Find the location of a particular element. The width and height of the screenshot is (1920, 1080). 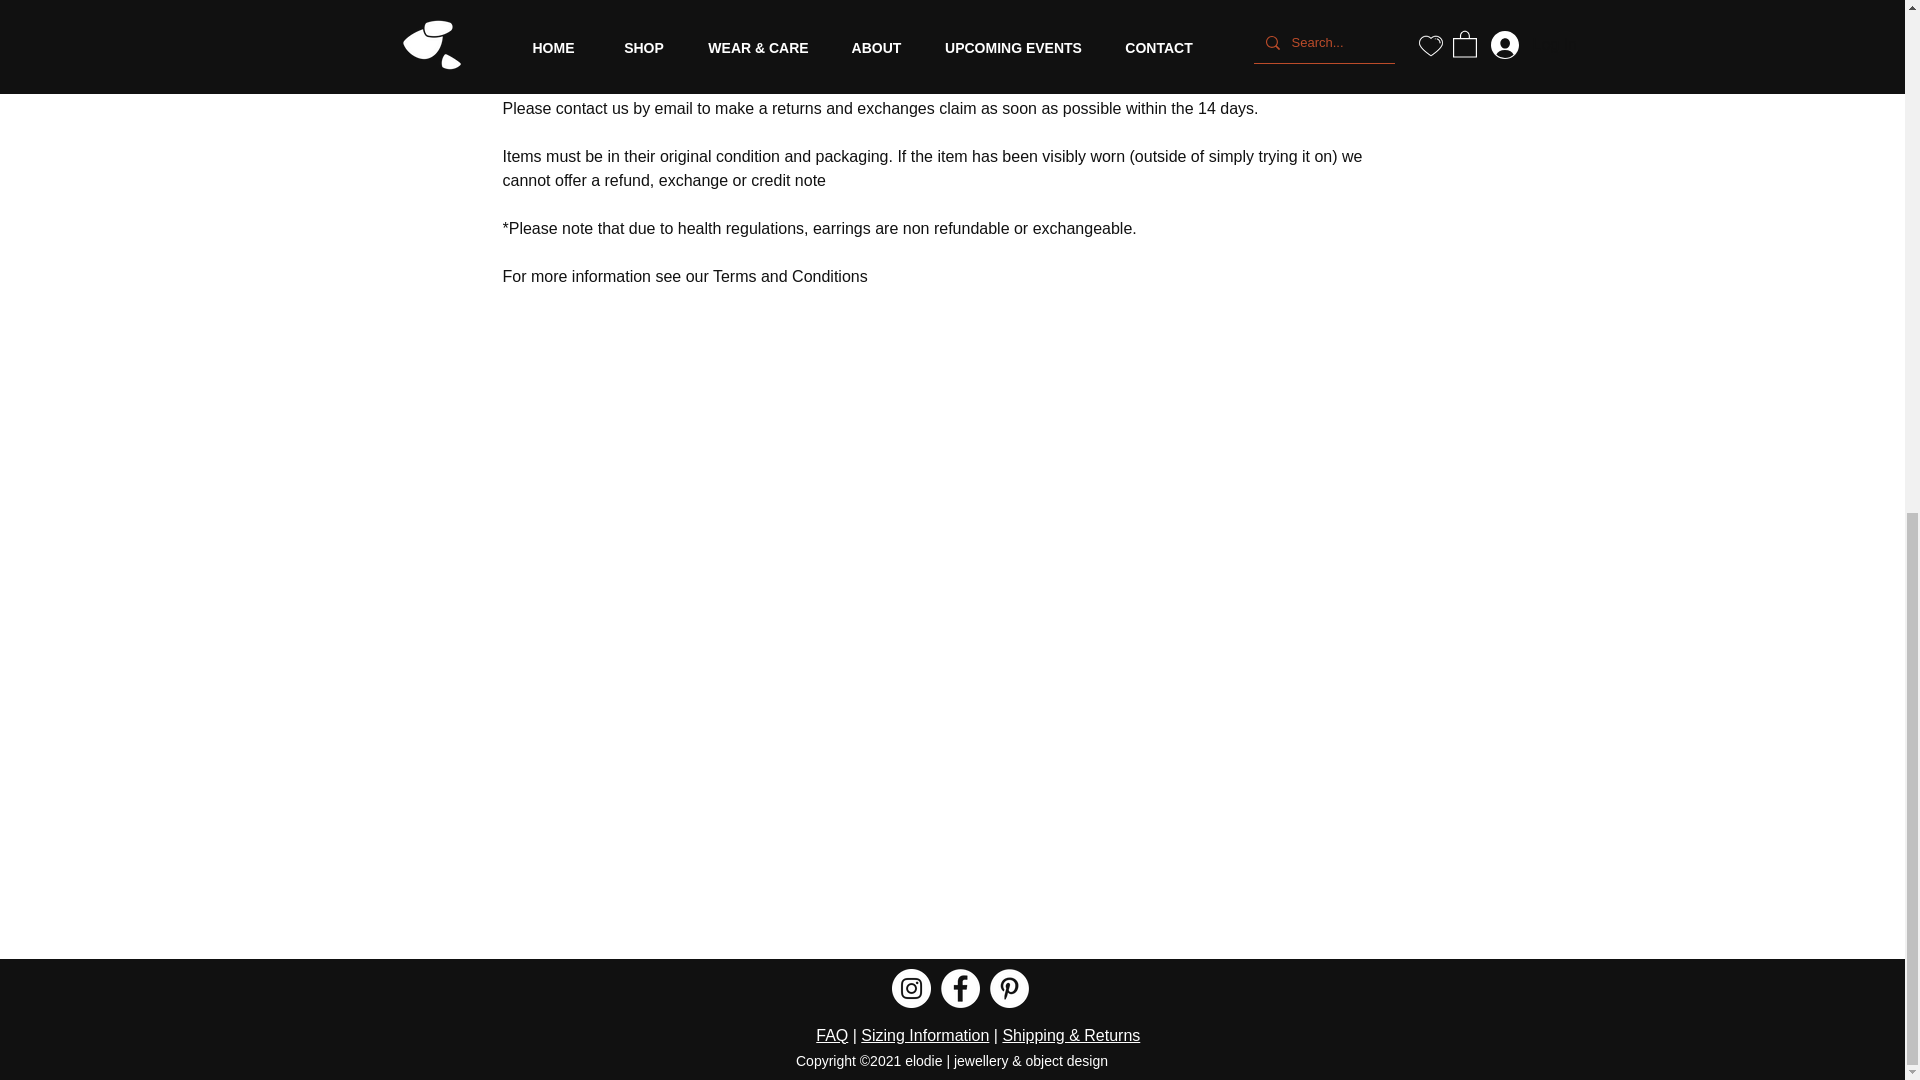

Sizing Information is located at coordinates (924, 1036).